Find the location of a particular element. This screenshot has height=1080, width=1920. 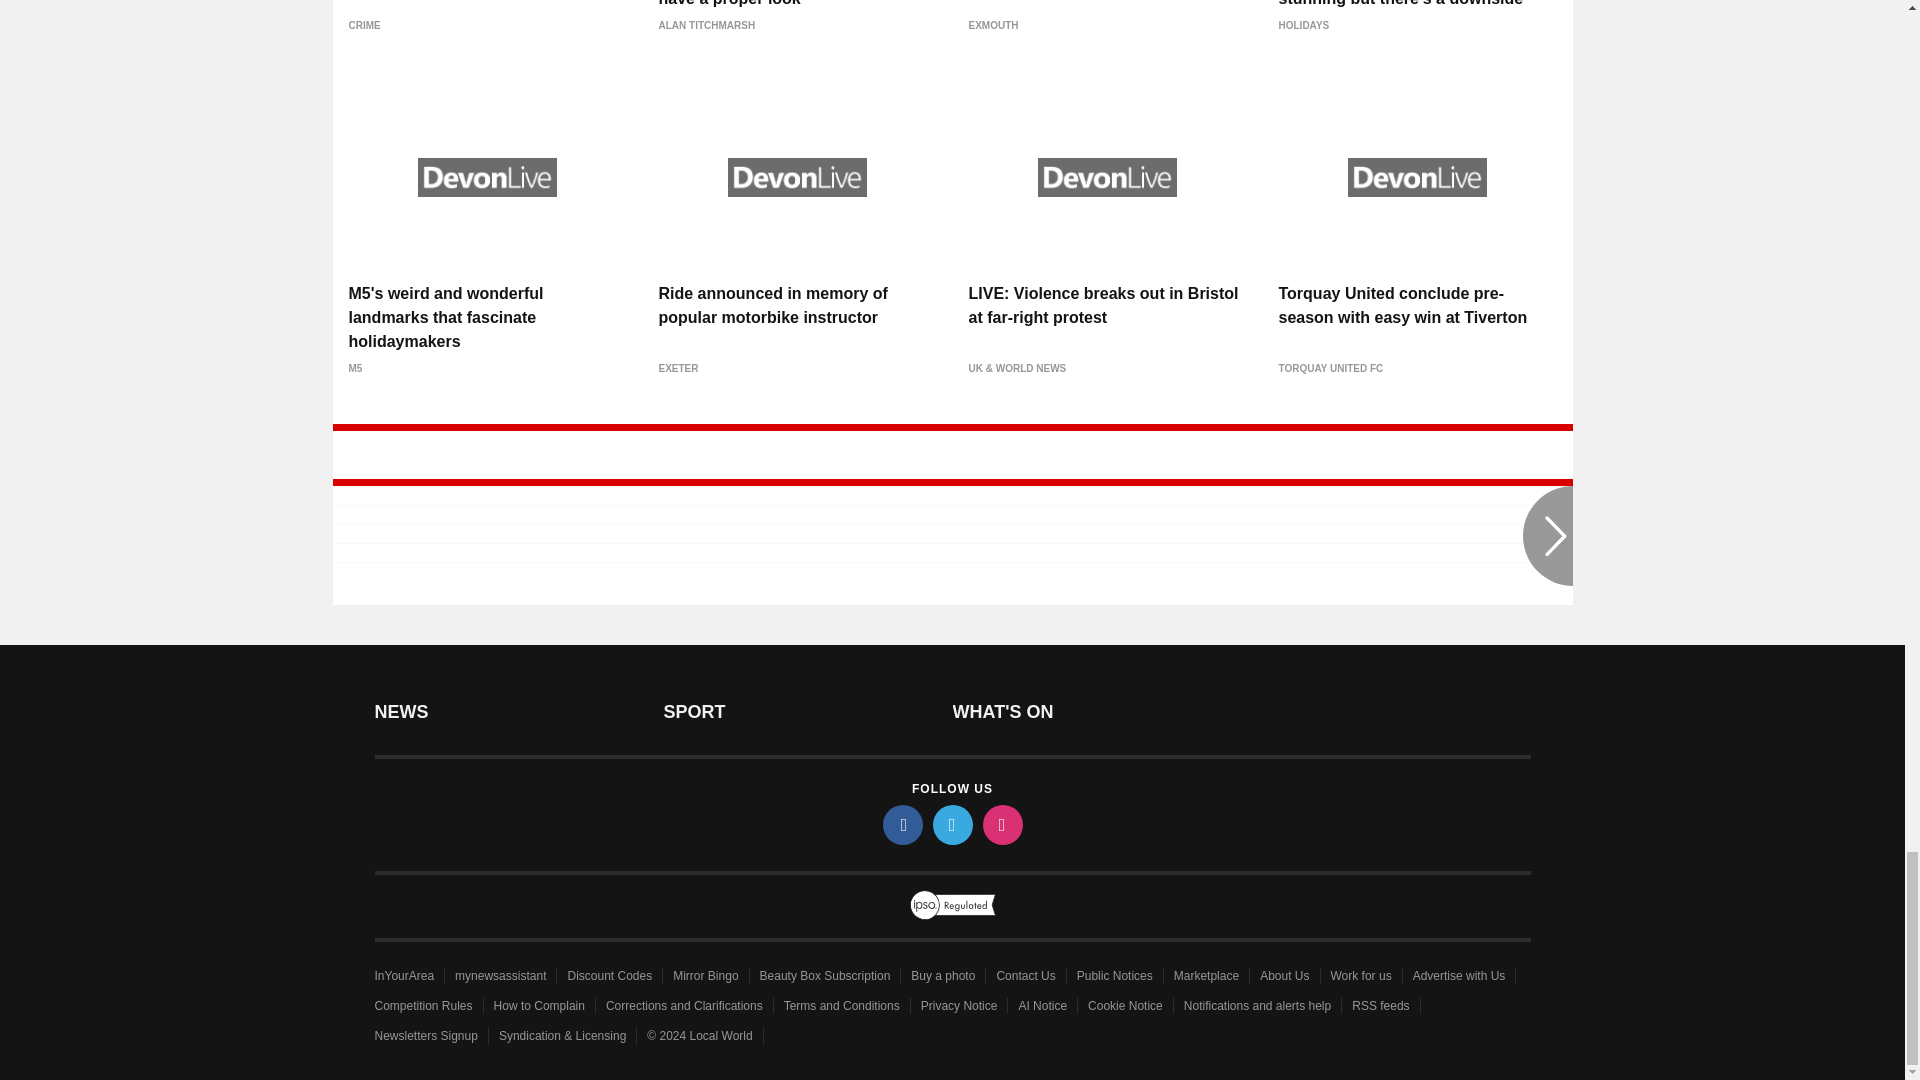

instagram is located at coordinates (1001, 824).